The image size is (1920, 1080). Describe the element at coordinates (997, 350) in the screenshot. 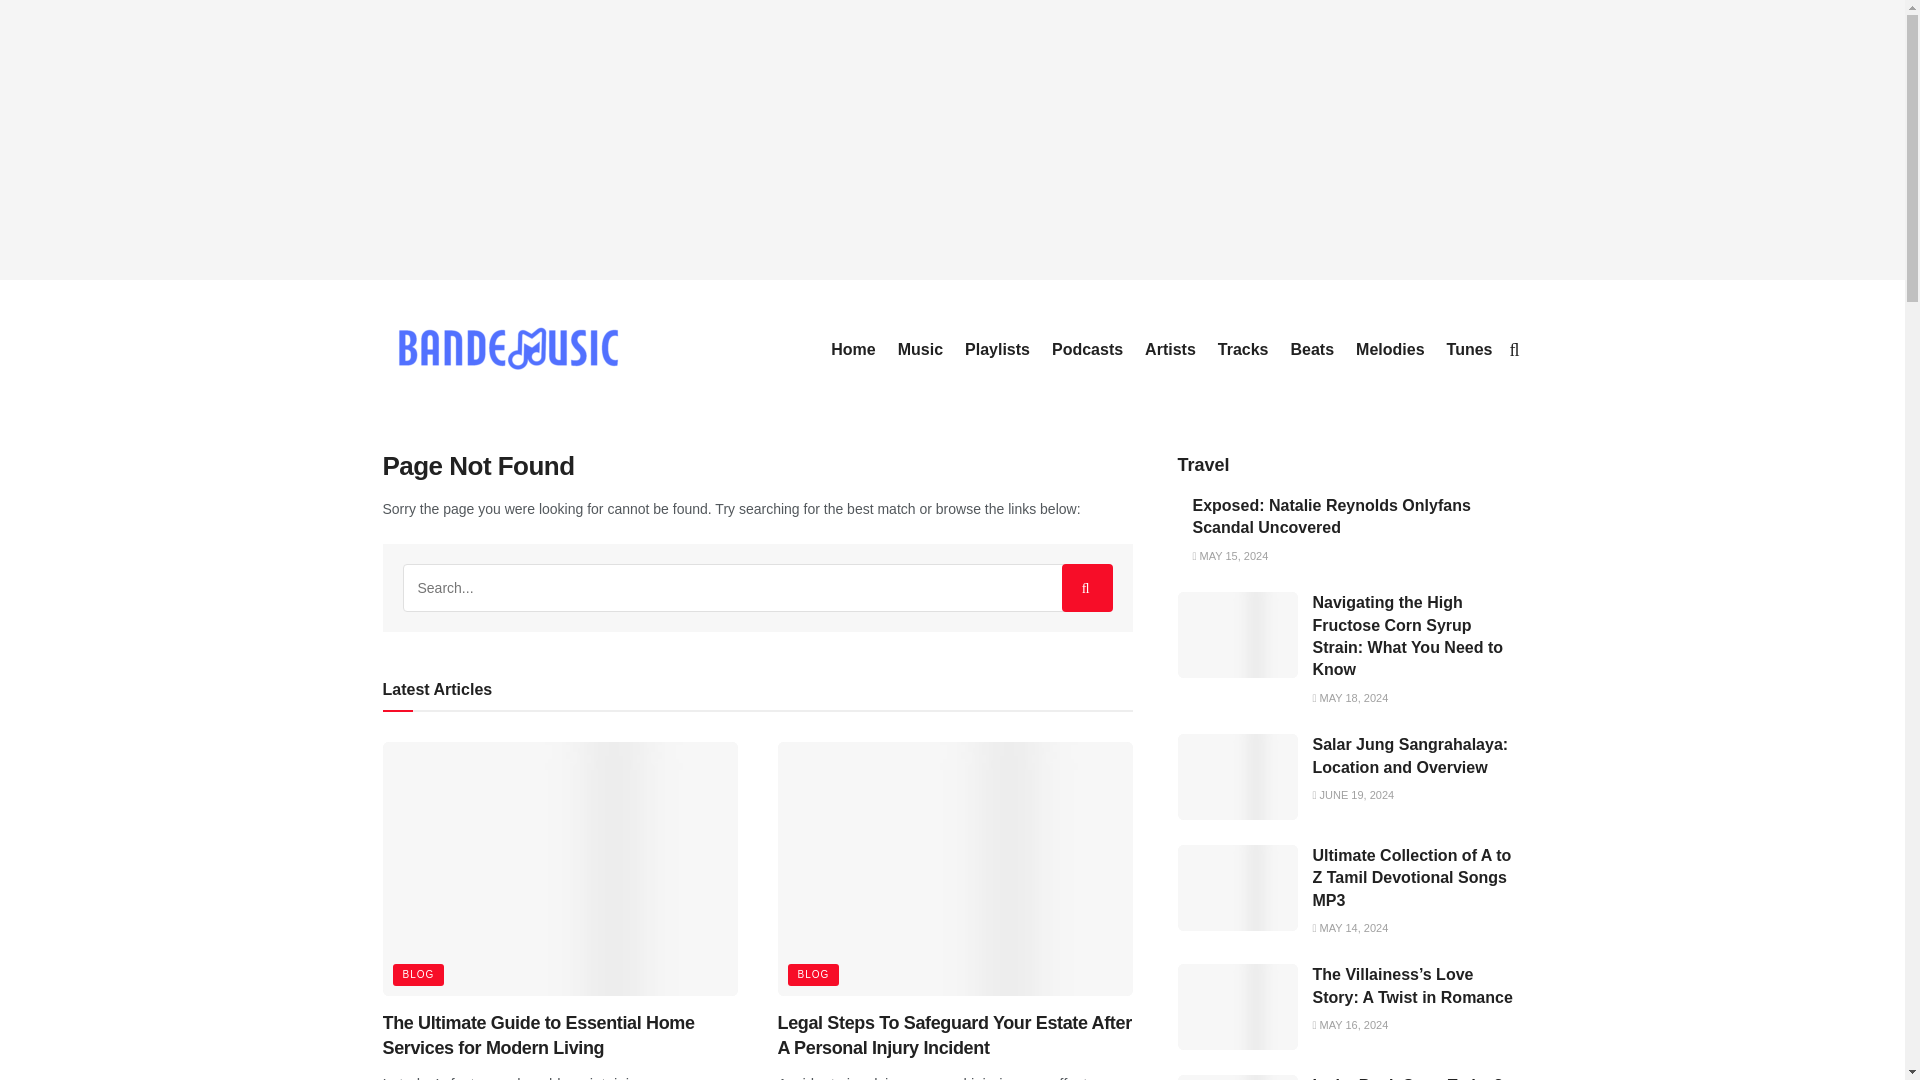

I see `Playlists` at that location.